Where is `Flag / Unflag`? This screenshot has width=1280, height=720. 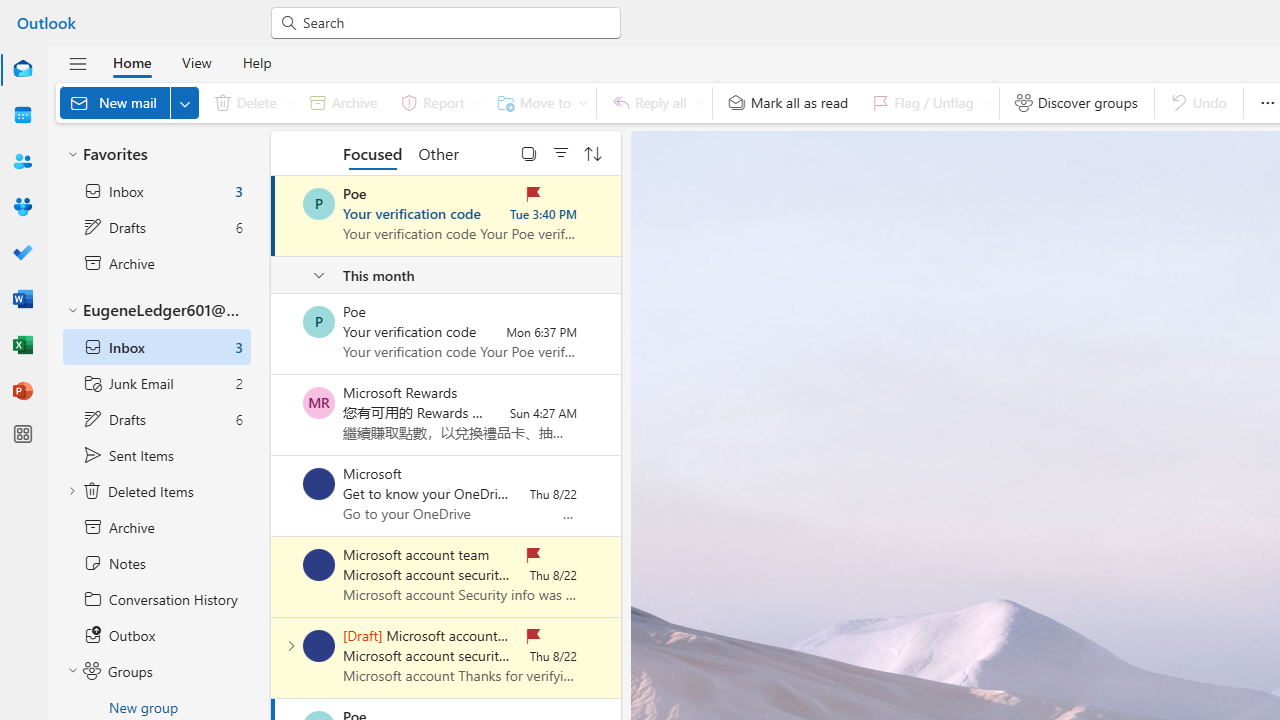 Flag / Unflag is located at coordinates (927, 102).